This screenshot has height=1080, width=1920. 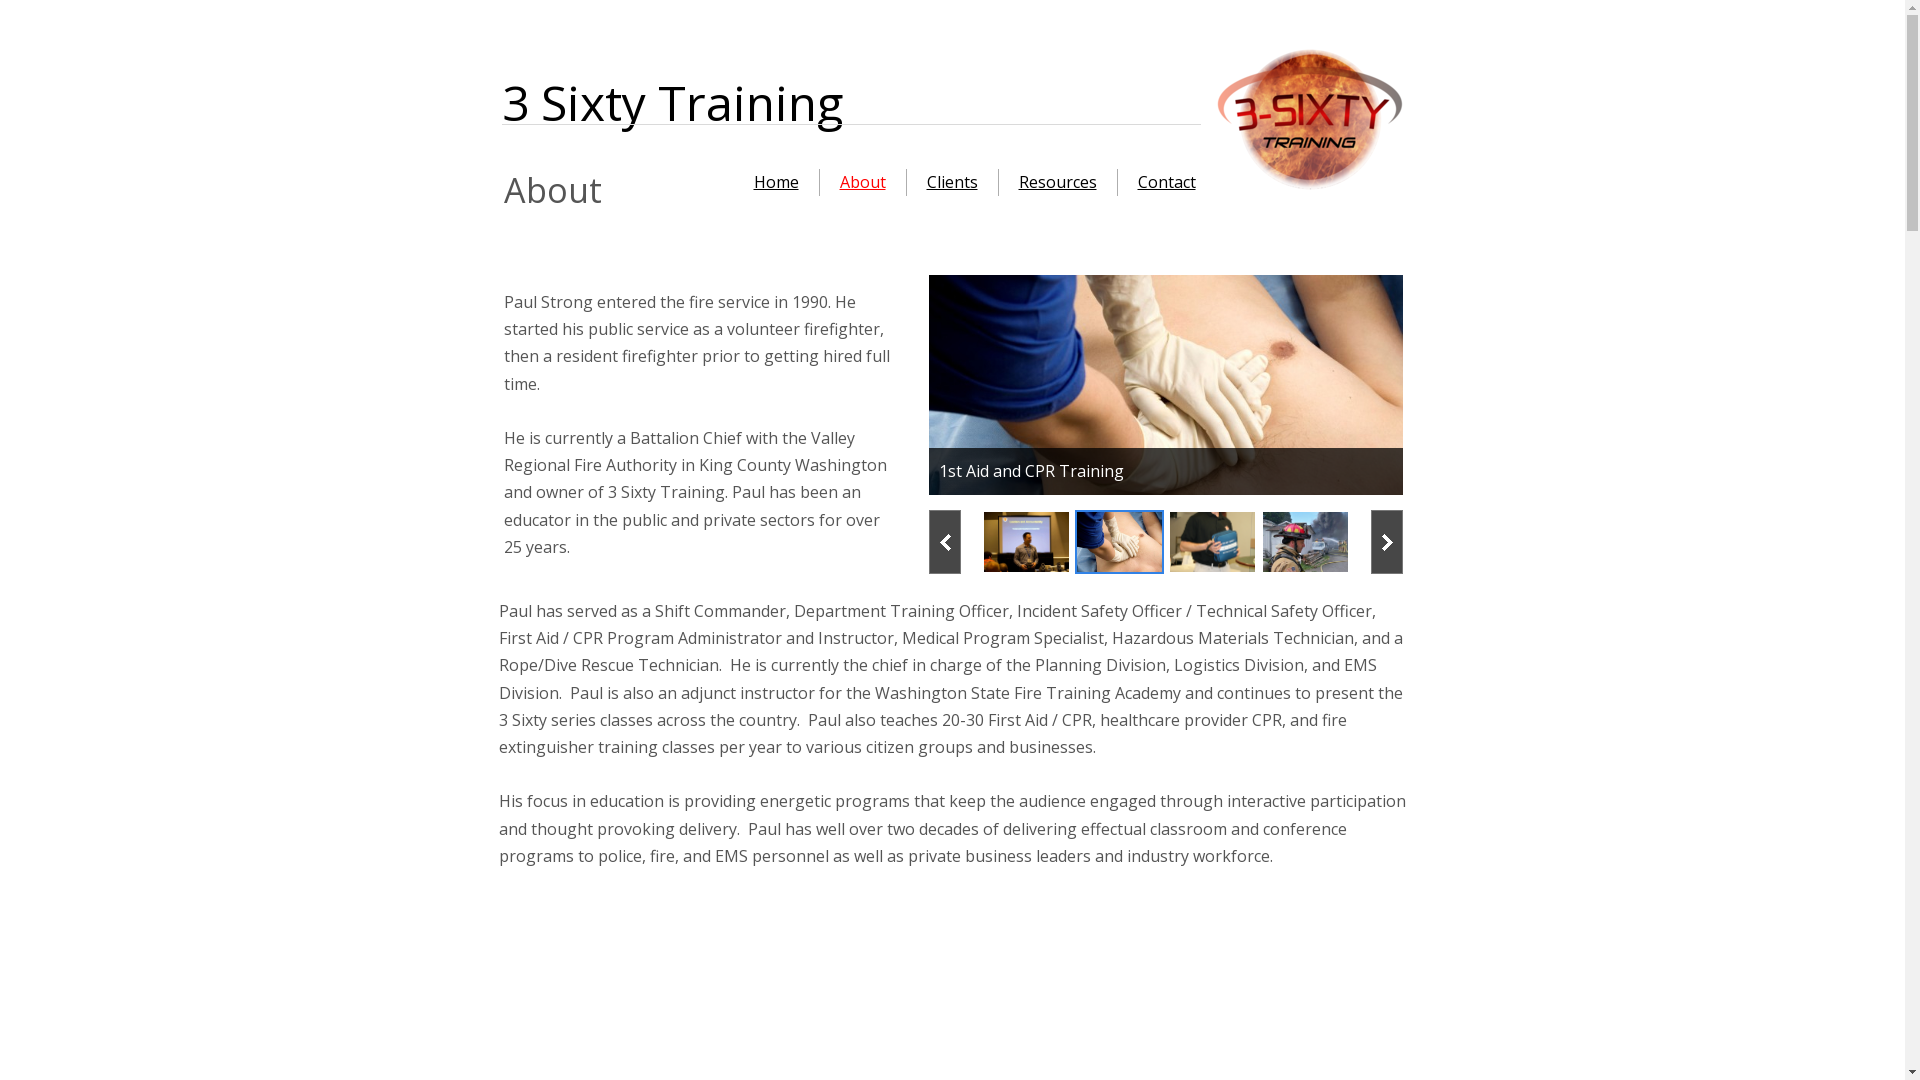 What do you see at coordinates (1167, 182) in the screenshot?
I see `Contact` at bounding box center [1167, 182].